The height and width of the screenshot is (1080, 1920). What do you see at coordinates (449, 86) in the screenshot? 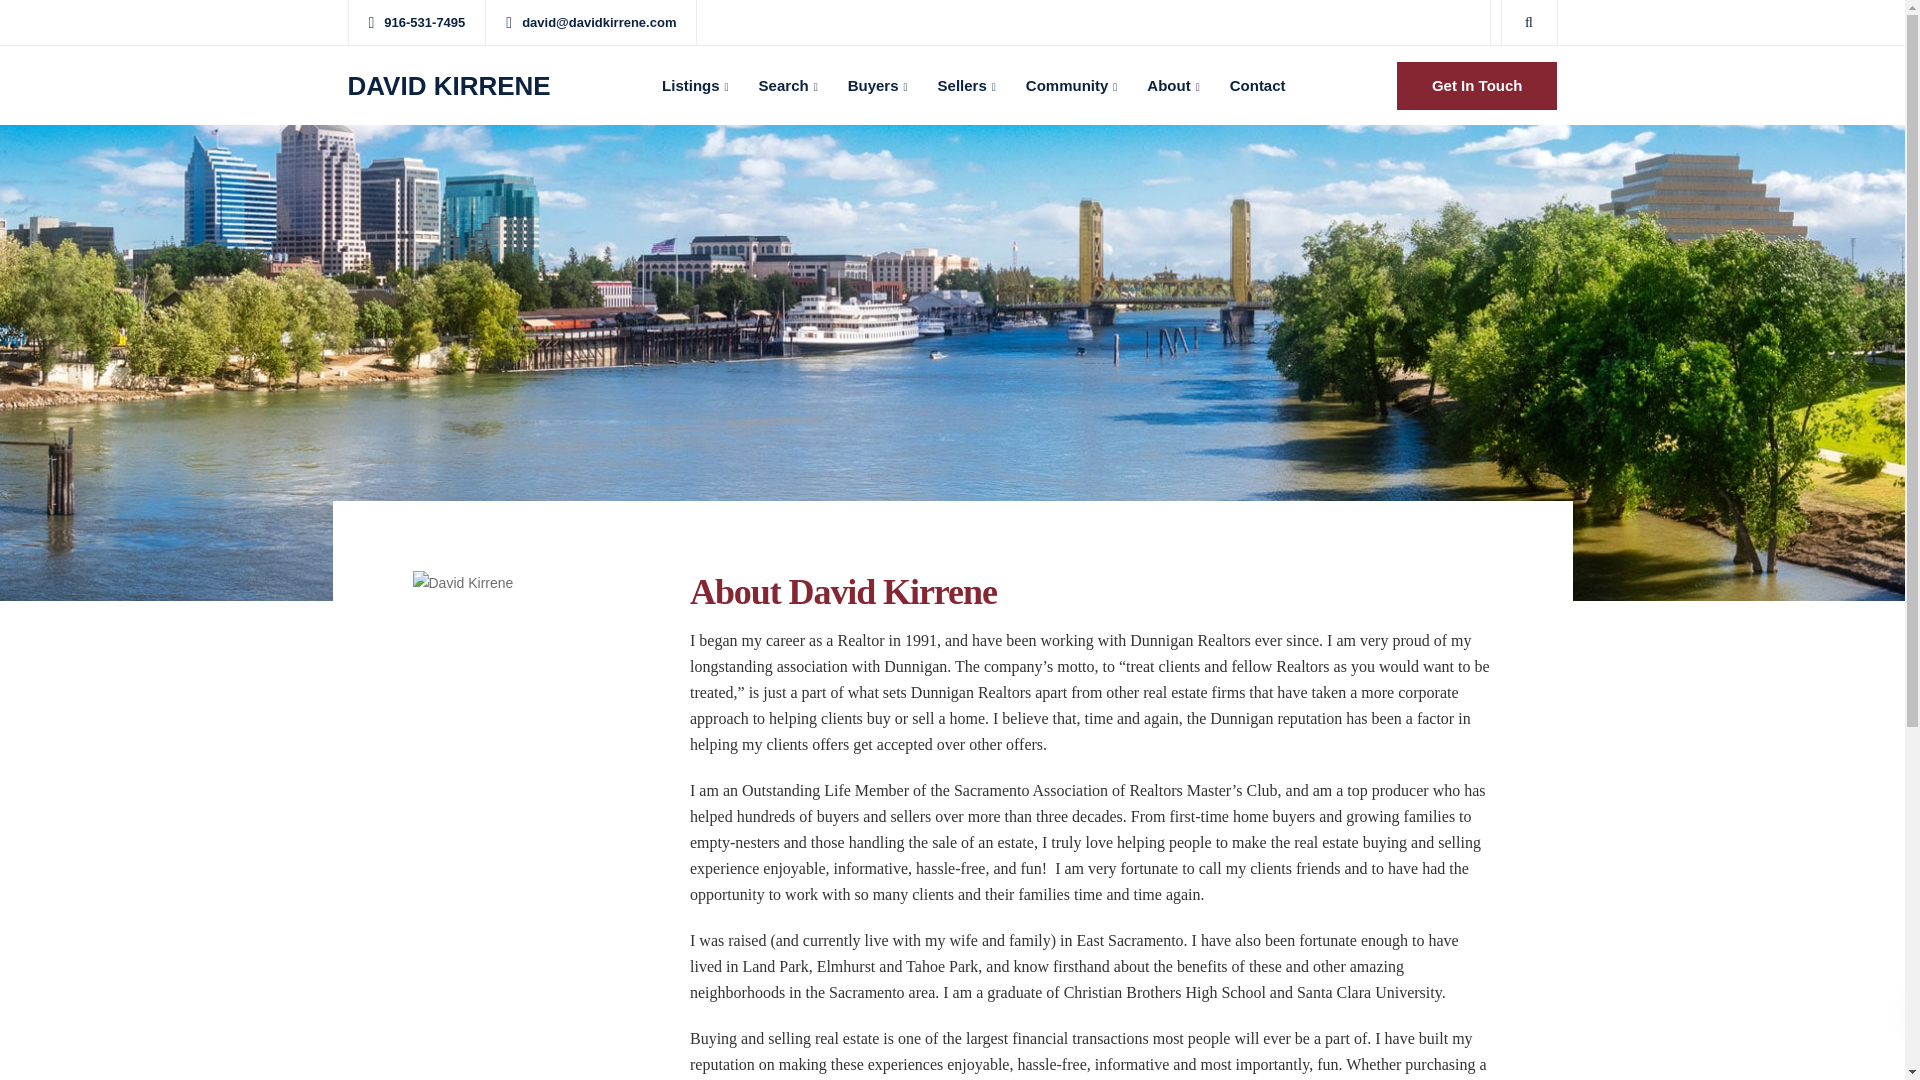
I see `DAVID KIRRENE` at bounding box center [449, 86].